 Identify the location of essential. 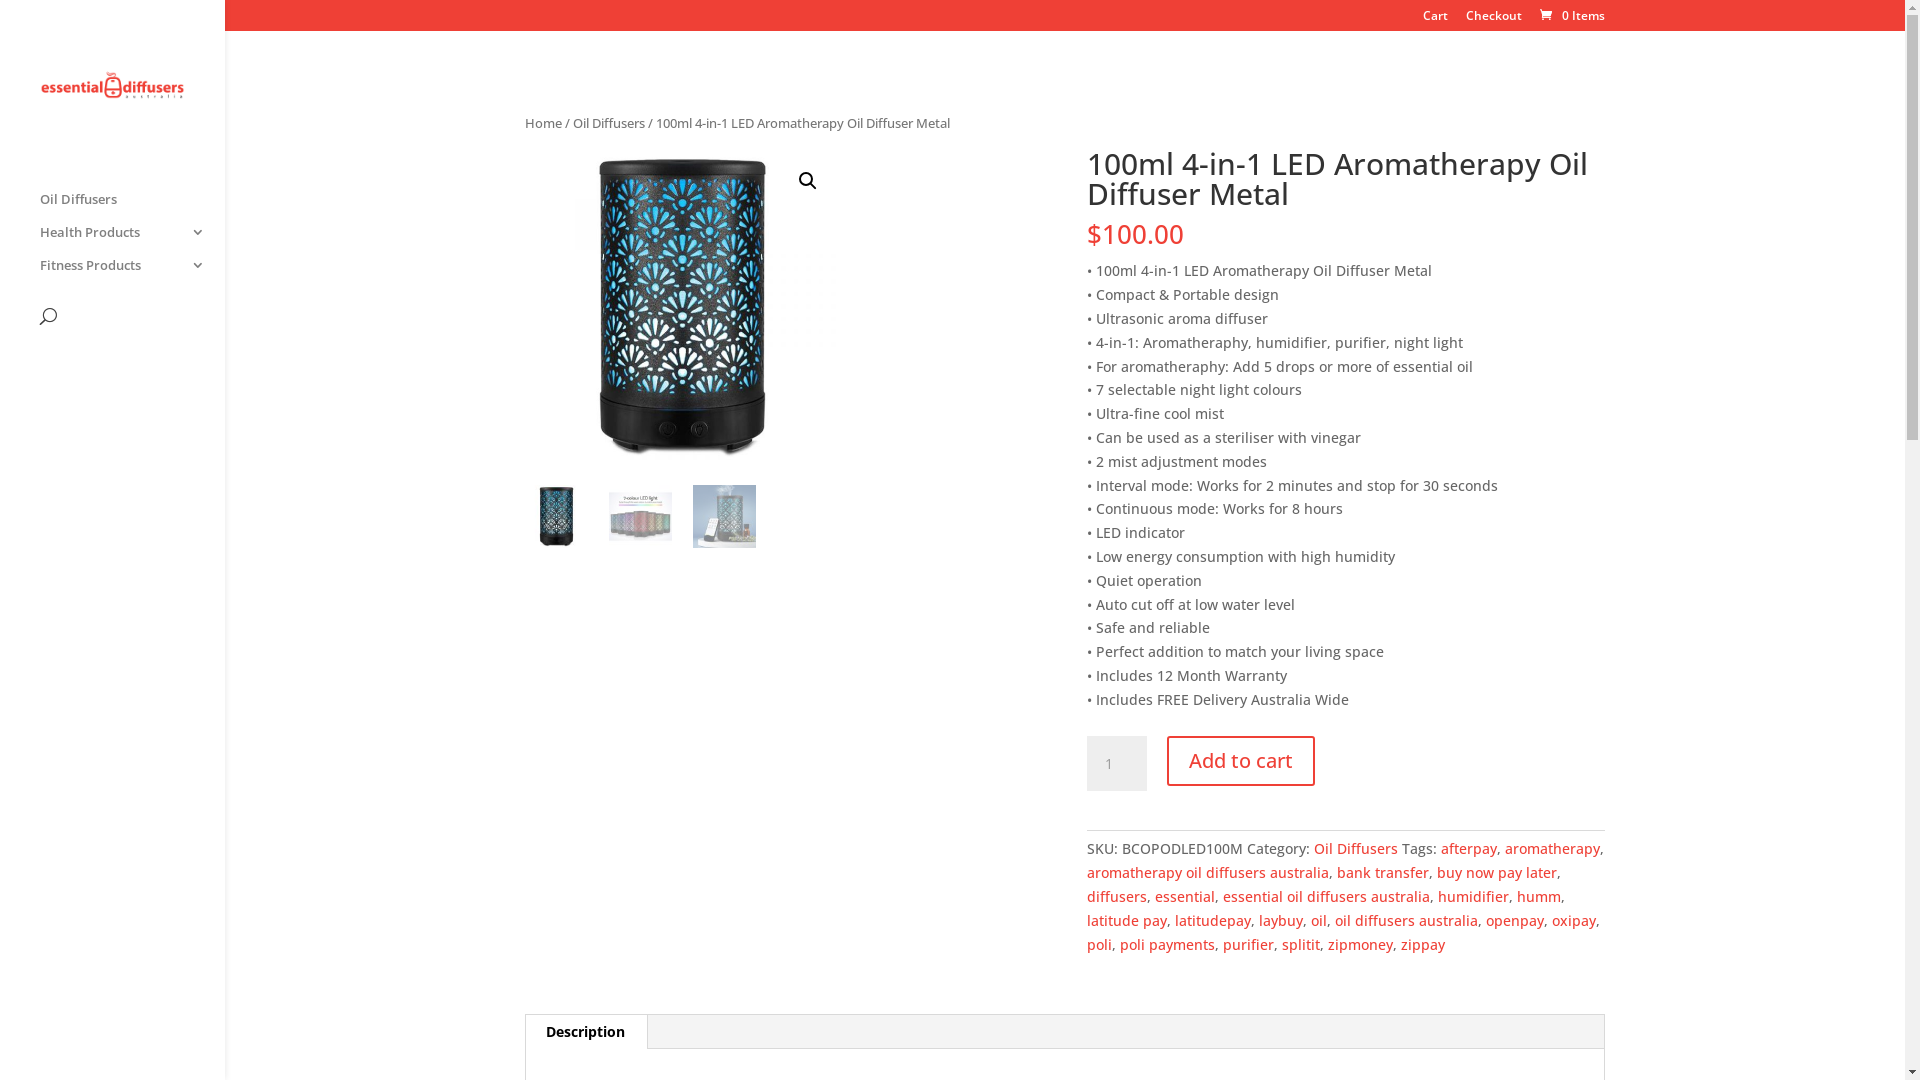
(1185, 896).